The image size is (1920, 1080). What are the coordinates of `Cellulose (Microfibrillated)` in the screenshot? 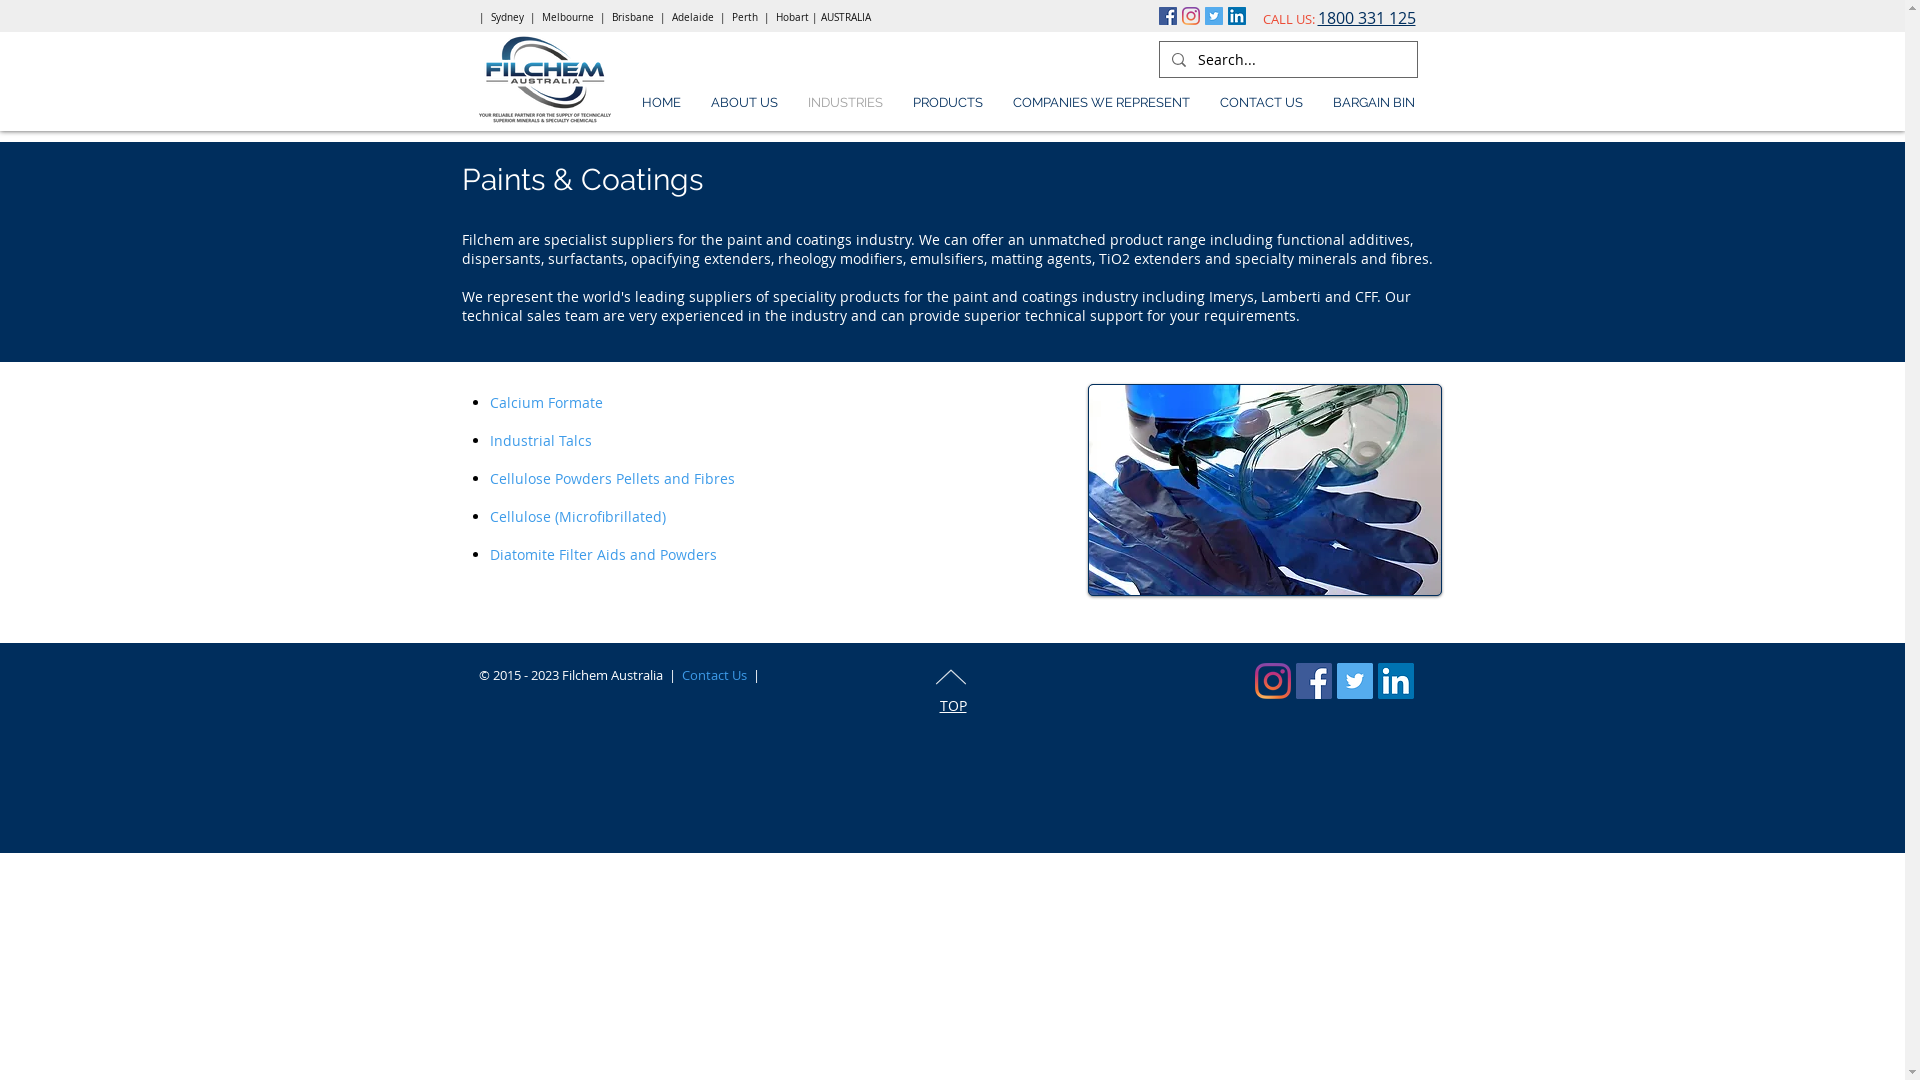 It's located at (578, 516).